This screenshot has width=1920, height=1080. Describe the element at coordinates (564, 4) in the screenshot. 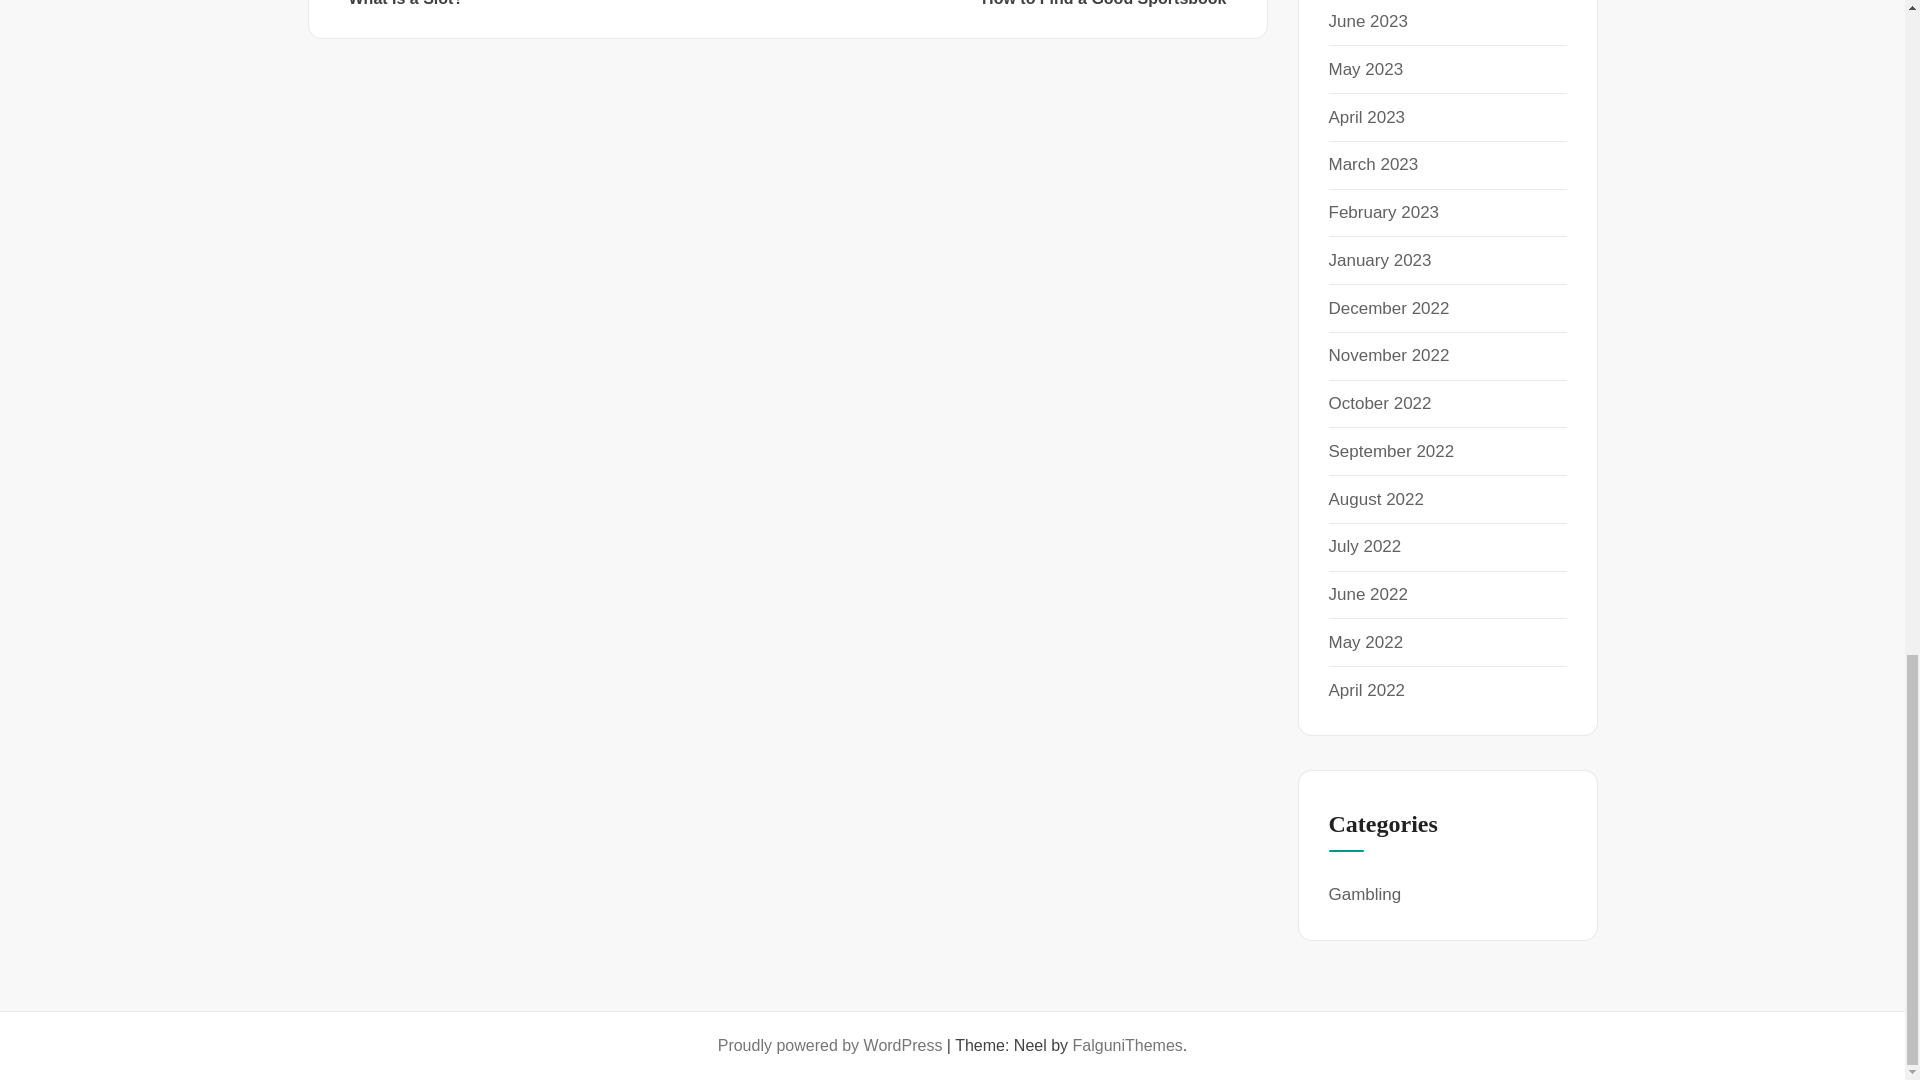

I see `March 2023` at that location.